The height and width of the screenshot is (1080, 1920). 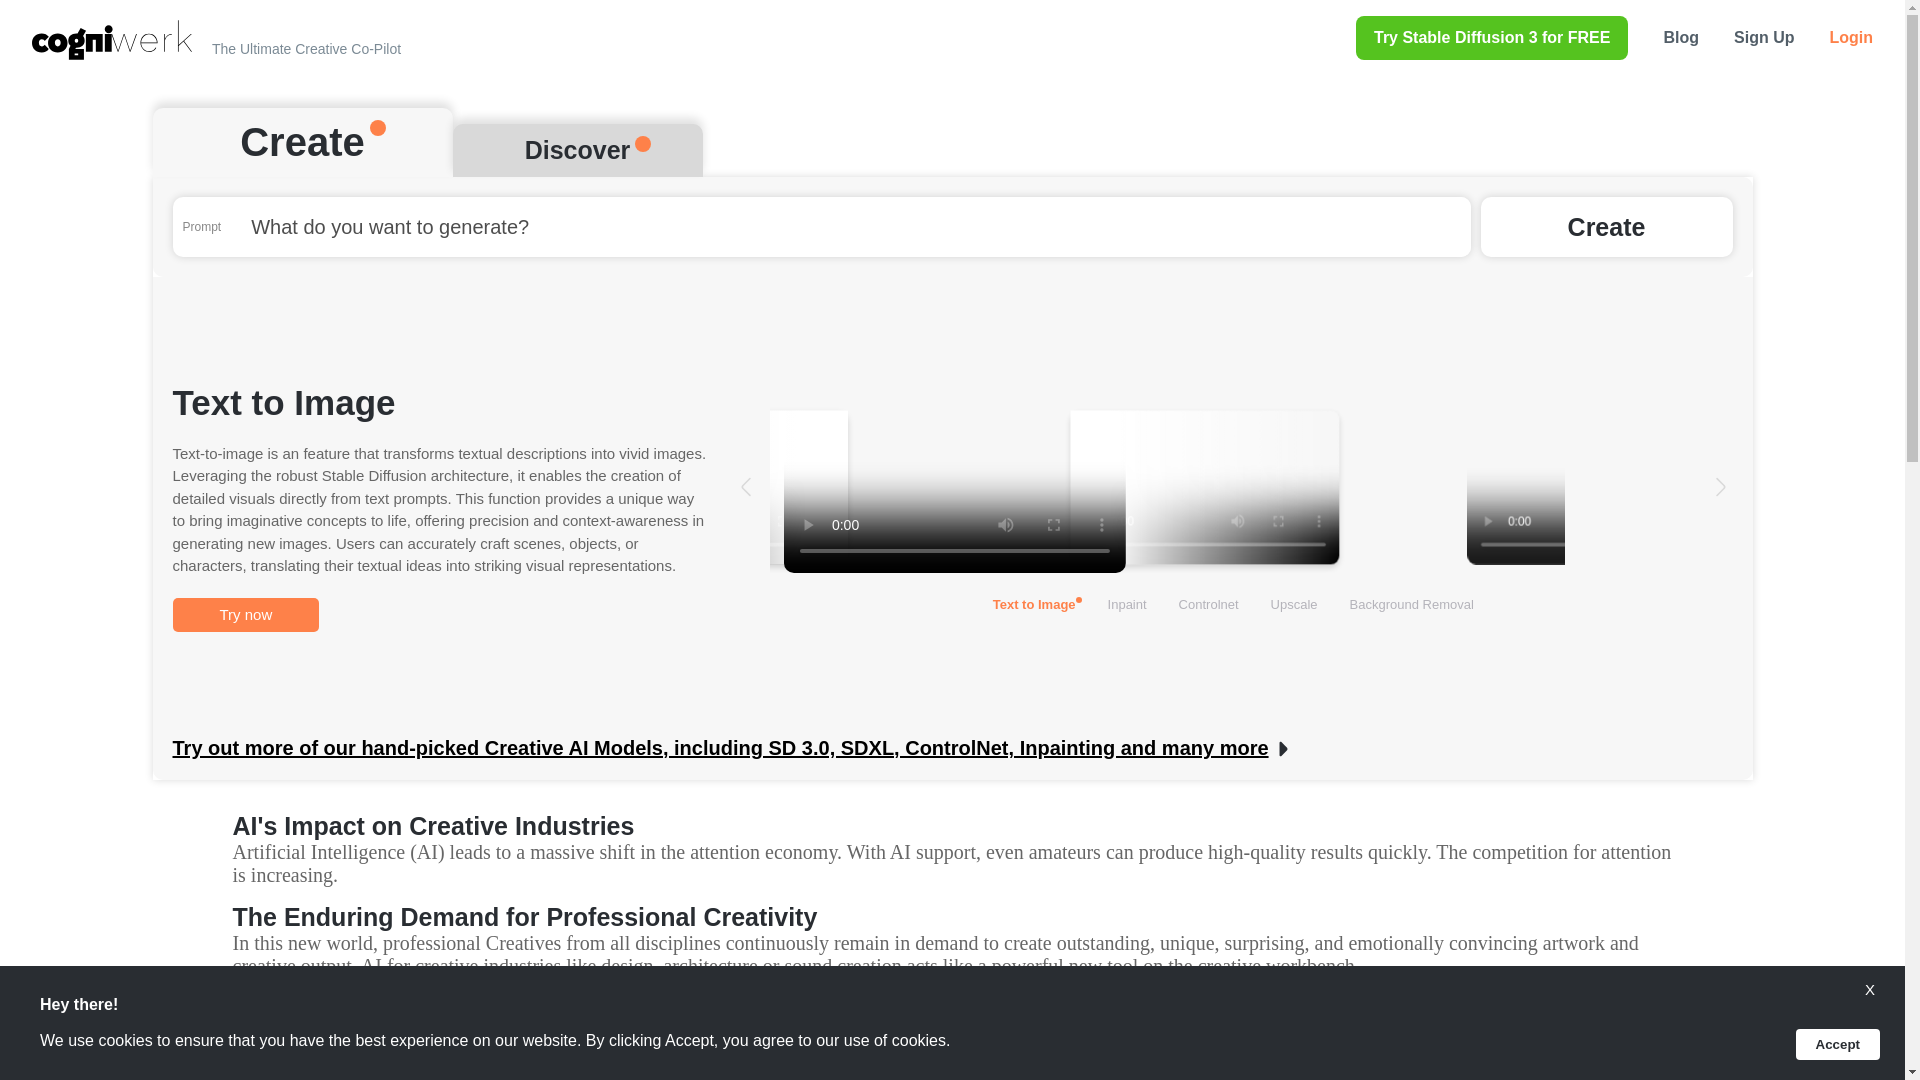 I want to click on Try now, so click(x=245, y=614).